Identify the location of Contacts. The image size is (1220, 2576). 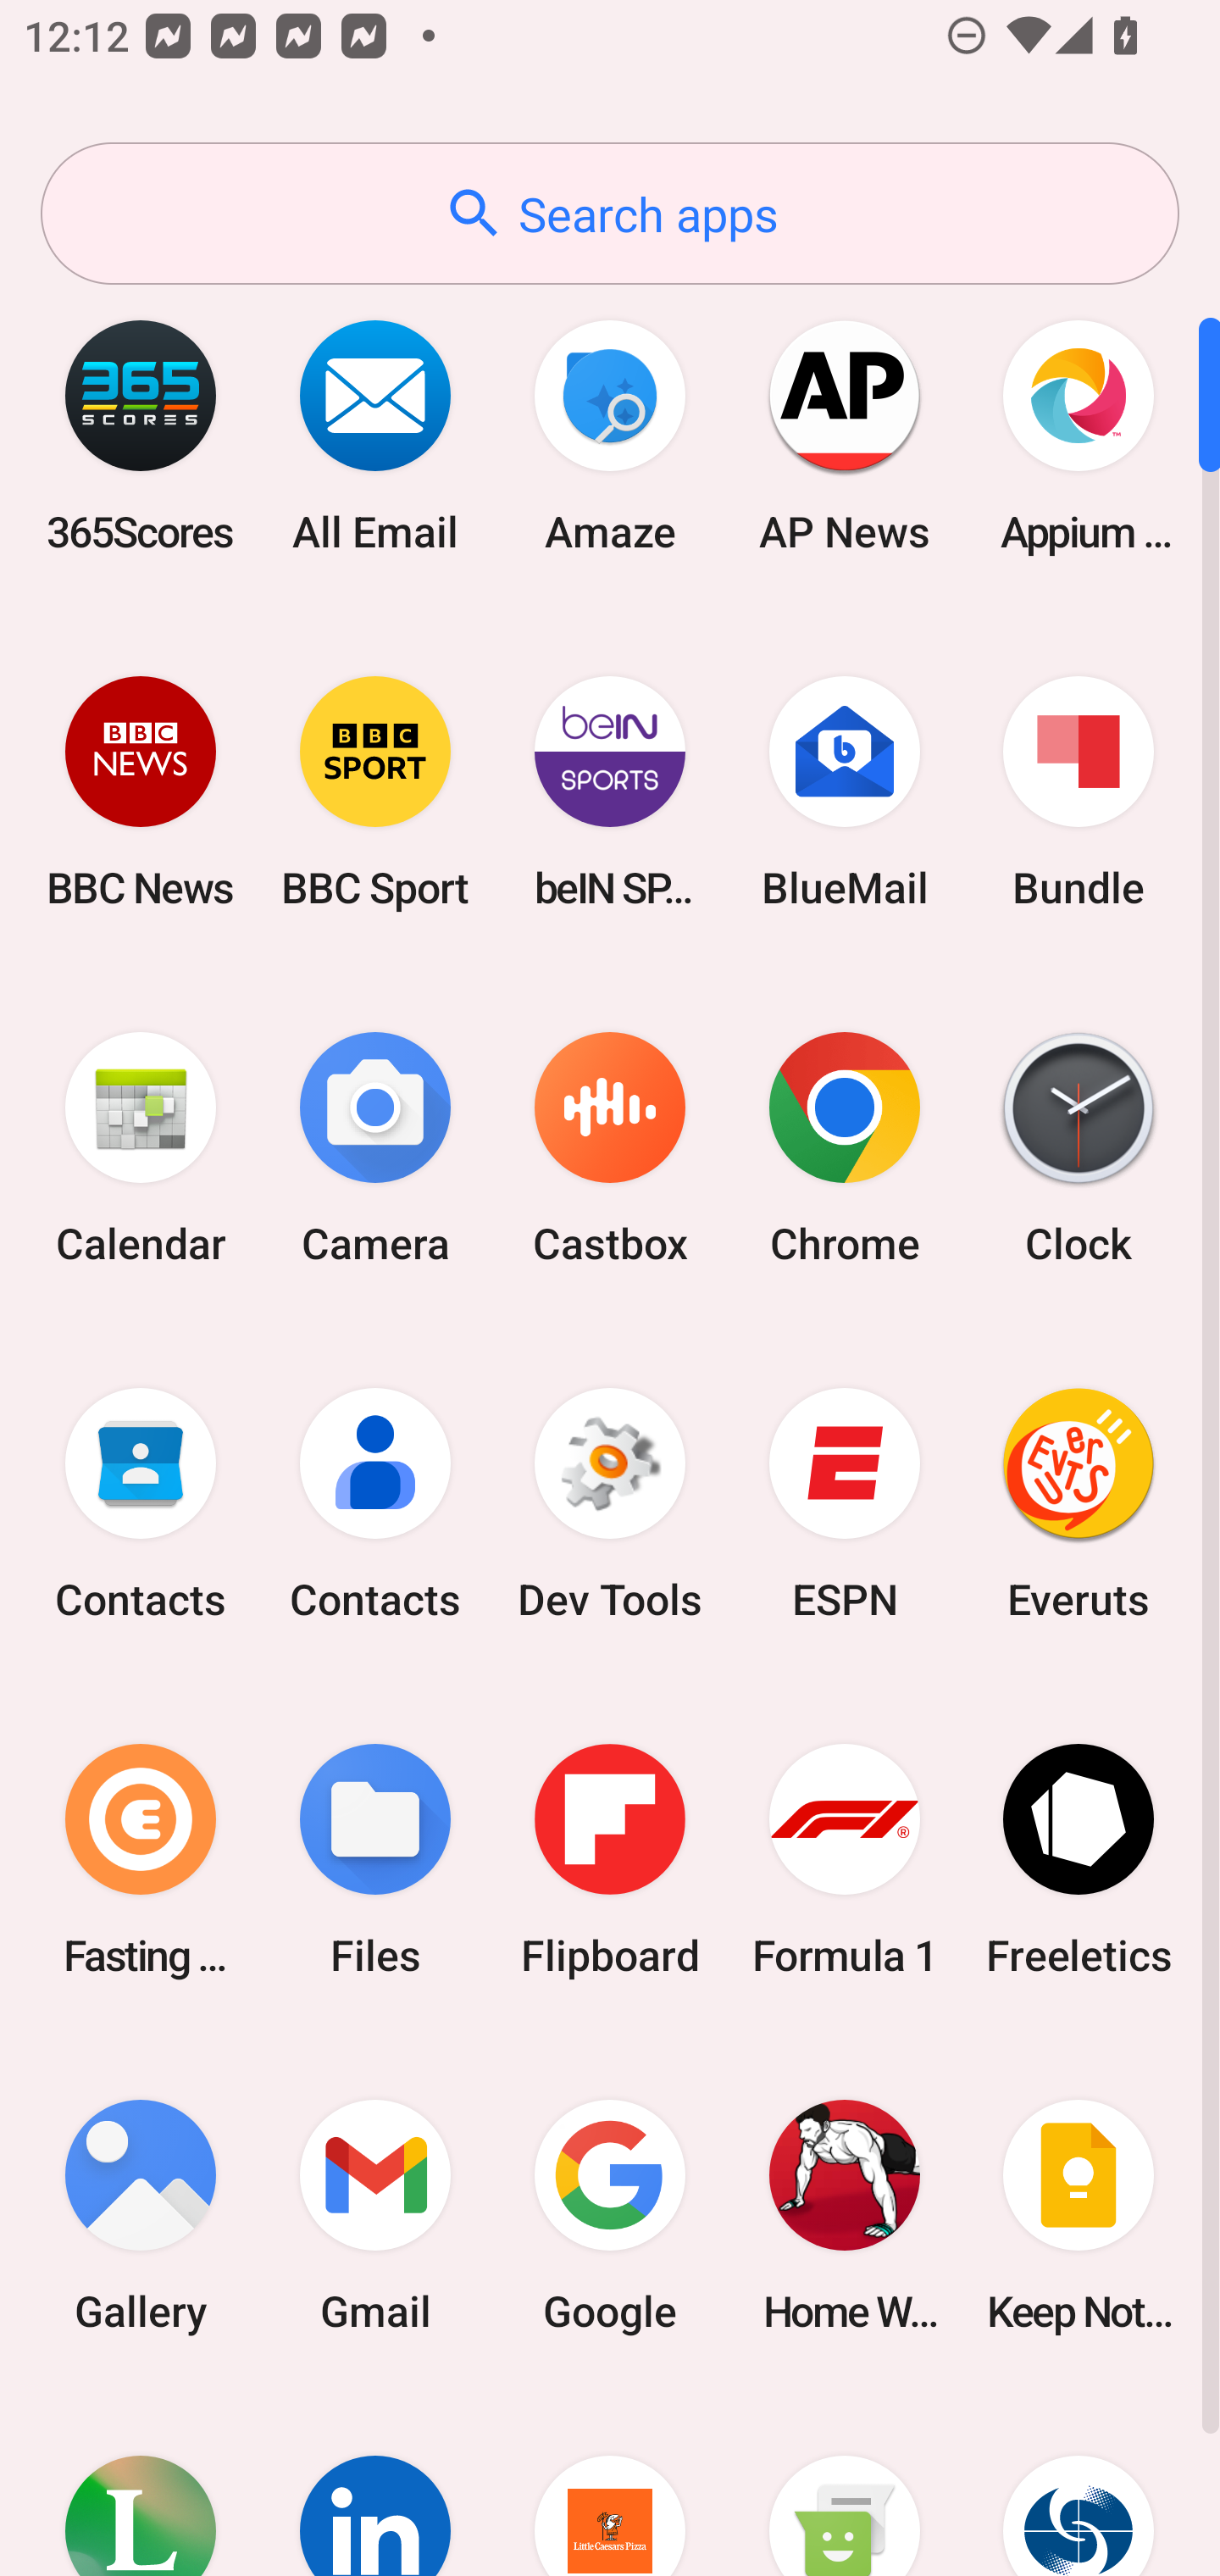
(375, 1504).